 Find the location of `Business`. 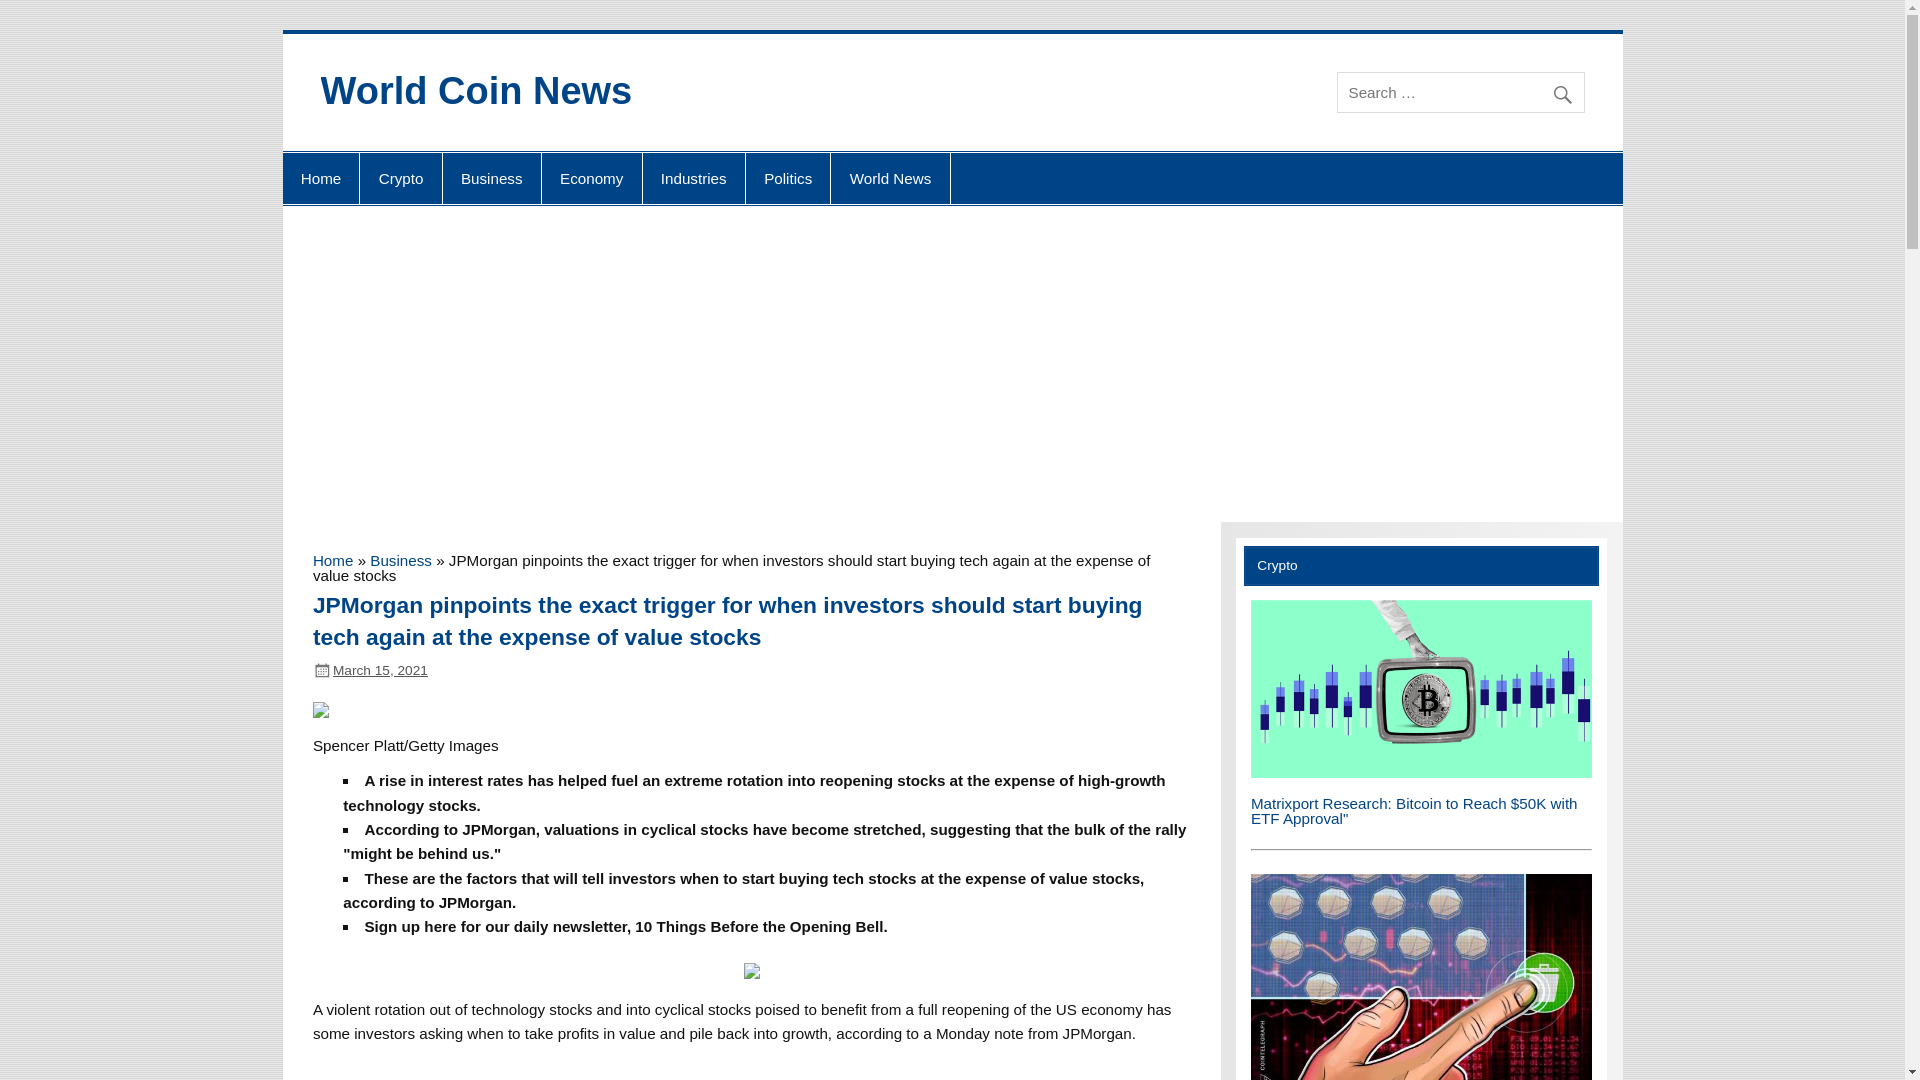

Business is located at coordinates (492, 179).